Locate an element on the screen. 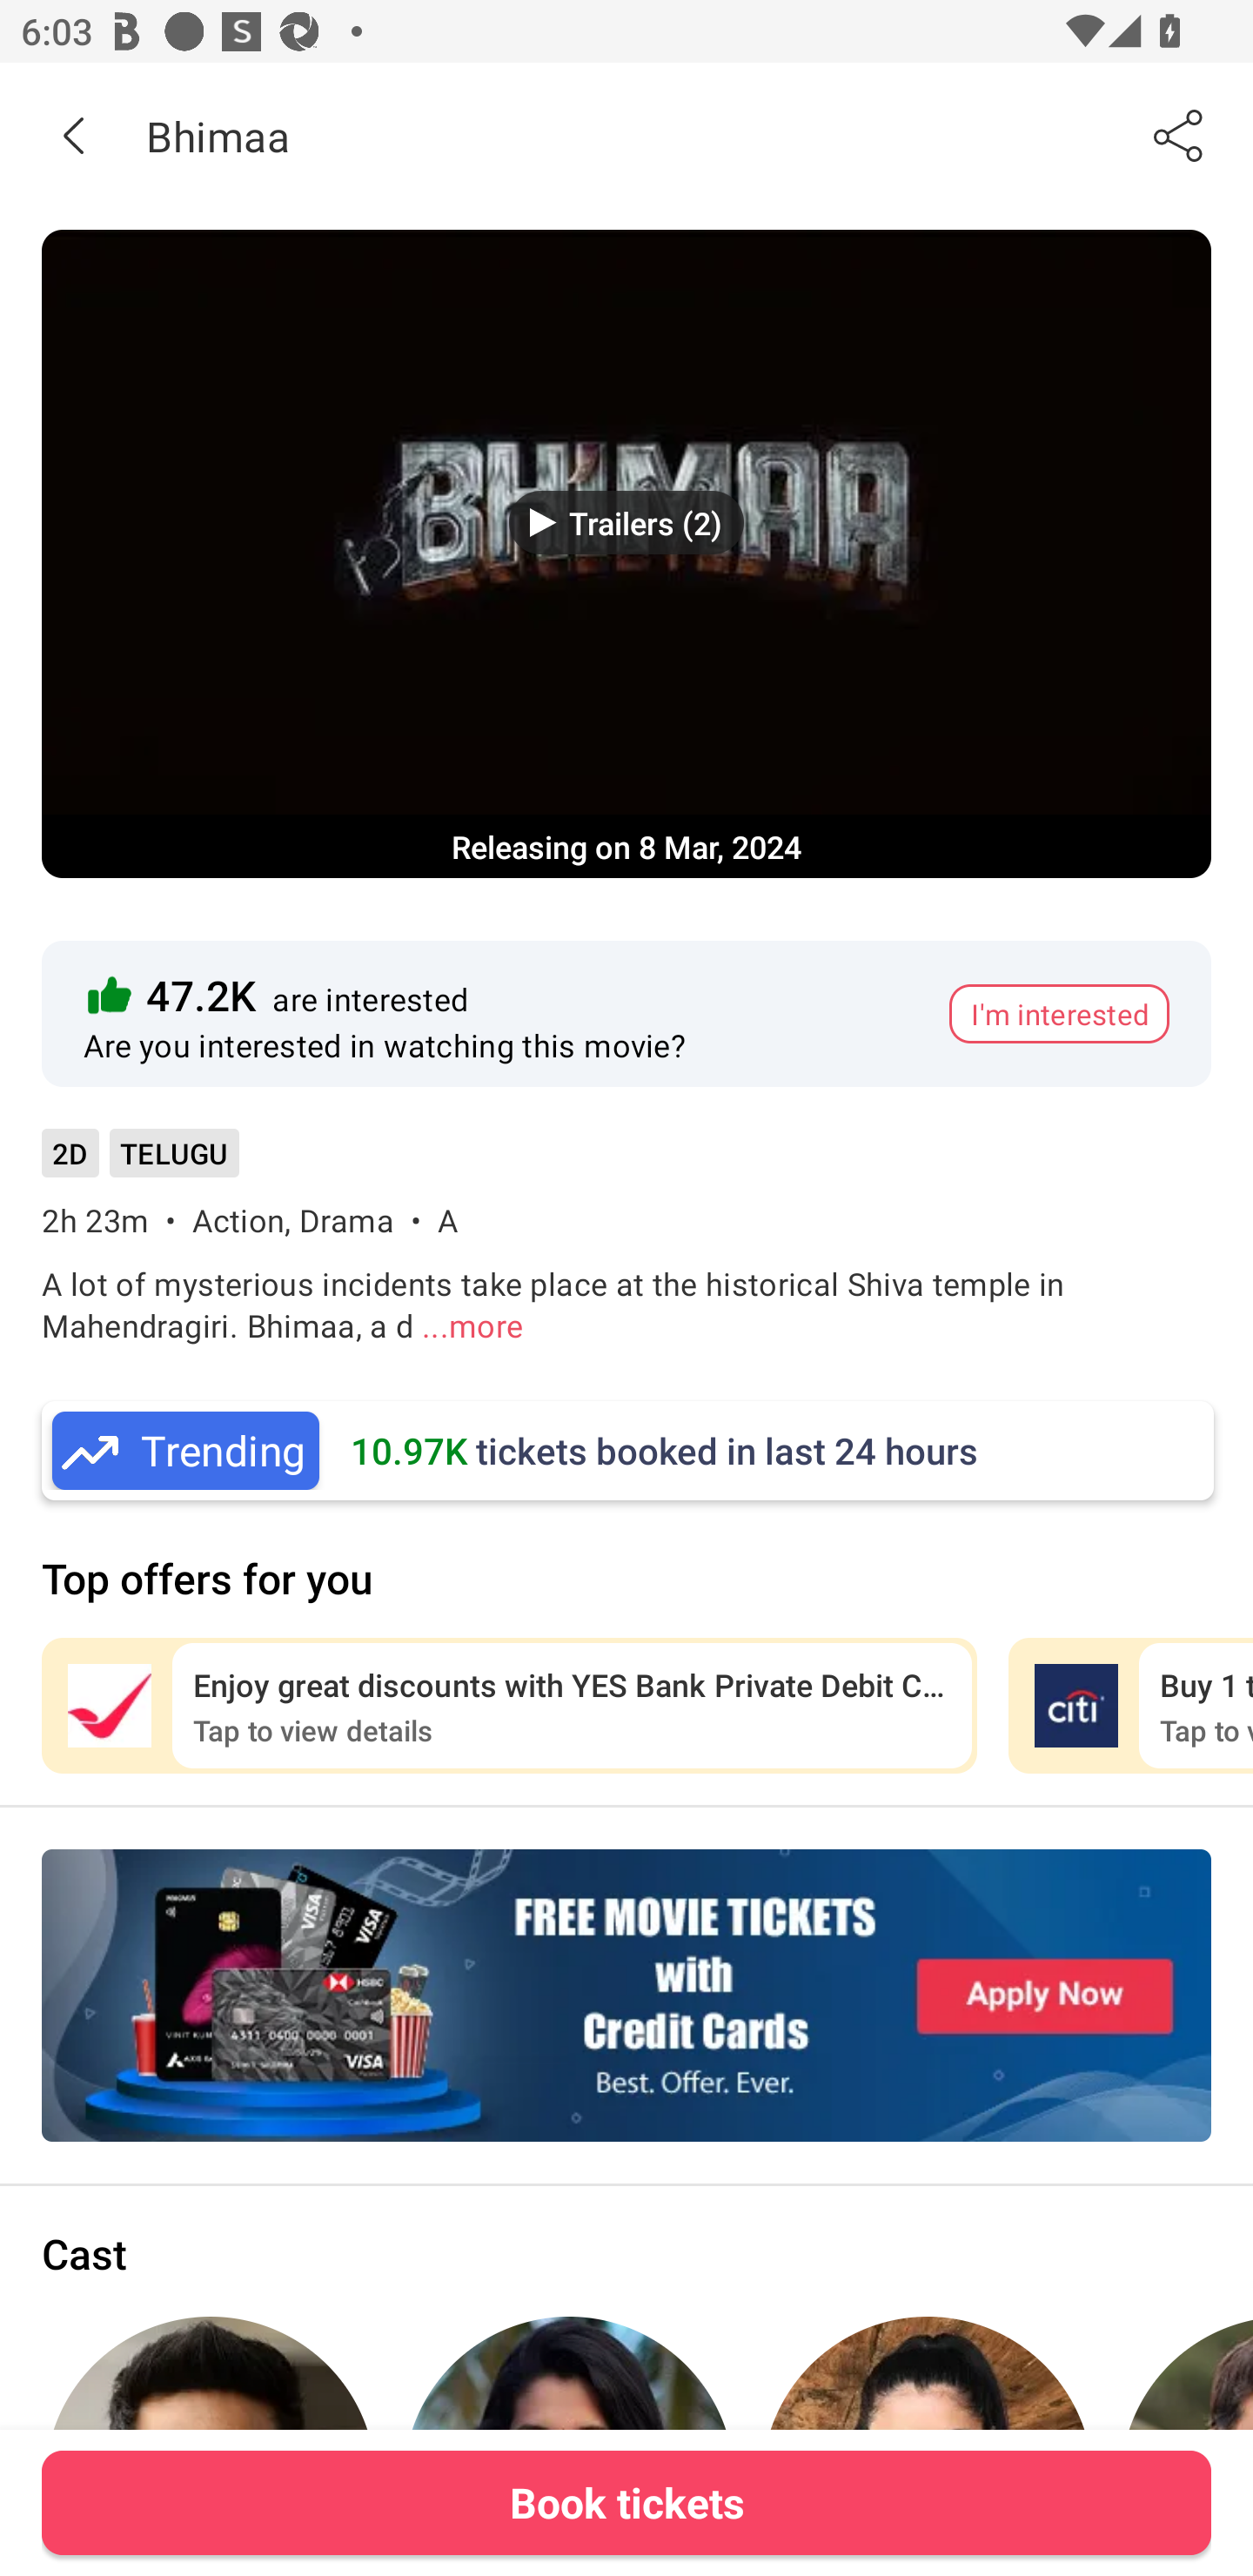  Movie Banner Trailers (2) Releasing on 8 Mar, 2024 is located at coordinates (626, 553).